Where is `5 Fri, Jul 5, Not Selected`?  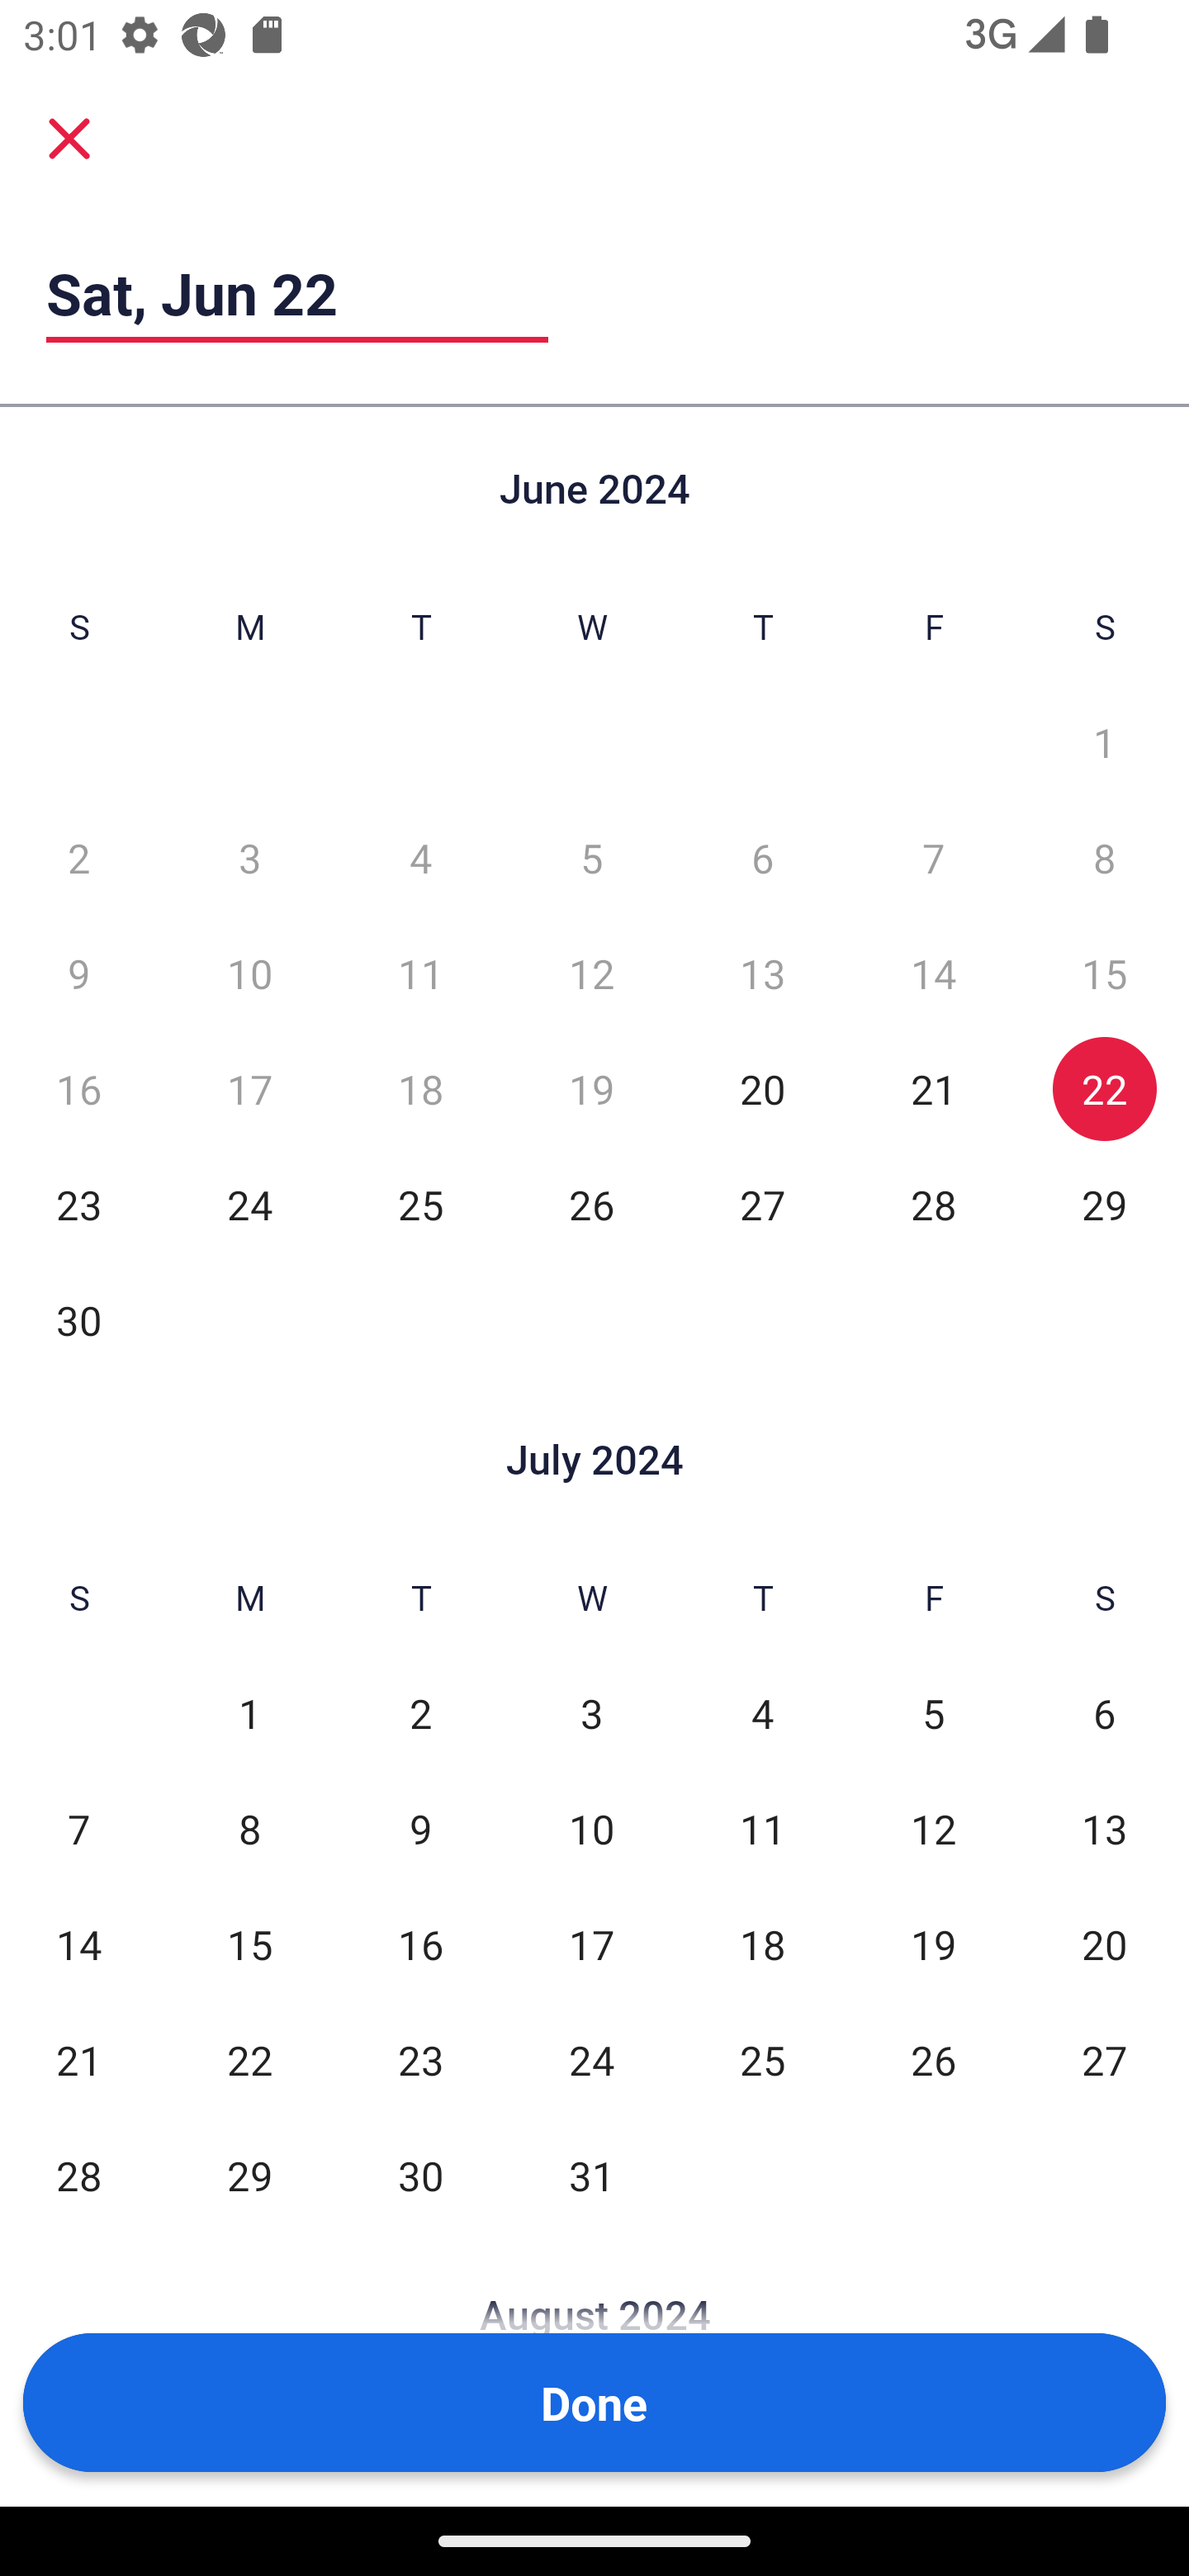
5 Fri, Jul 5, Not Selected is located at coordinates (933, 1714).